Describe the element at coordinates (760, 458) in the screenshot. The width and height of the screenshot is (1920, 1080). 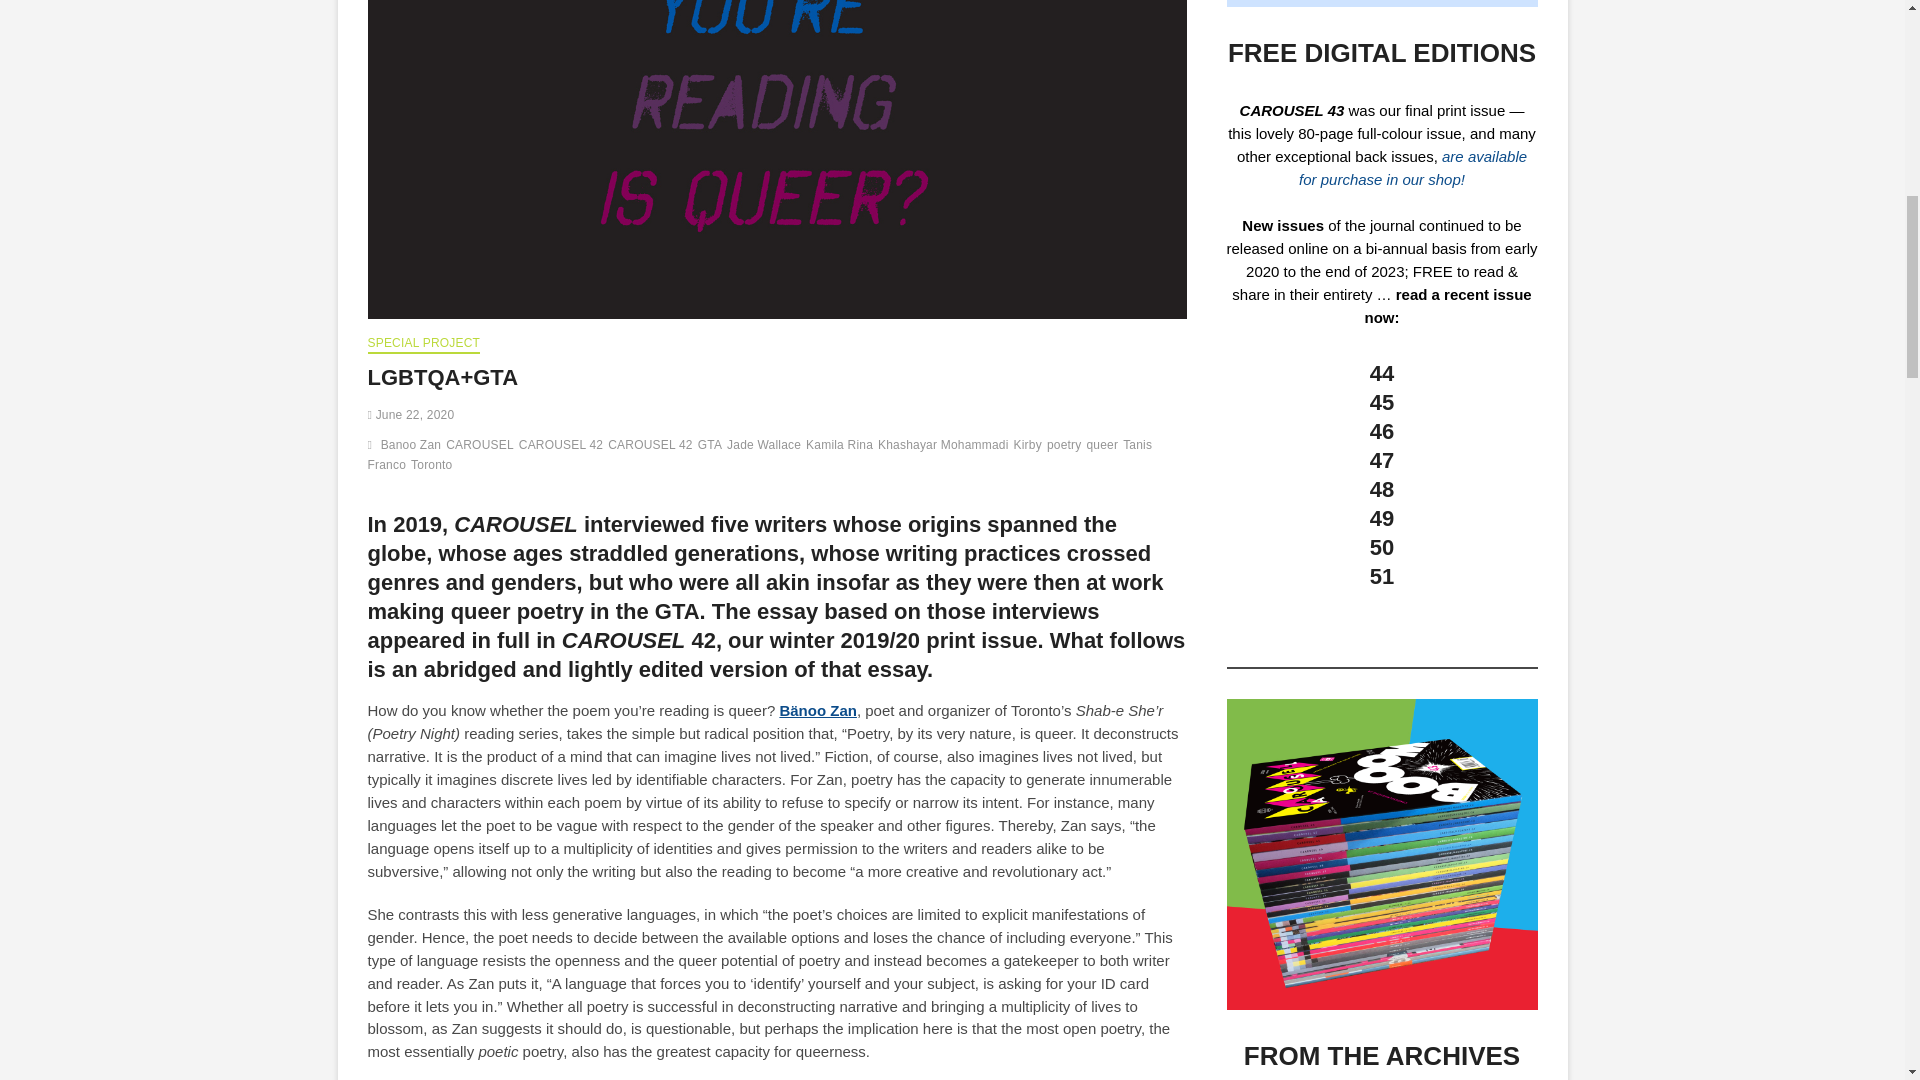
I see `Tanis Franco` at that location.